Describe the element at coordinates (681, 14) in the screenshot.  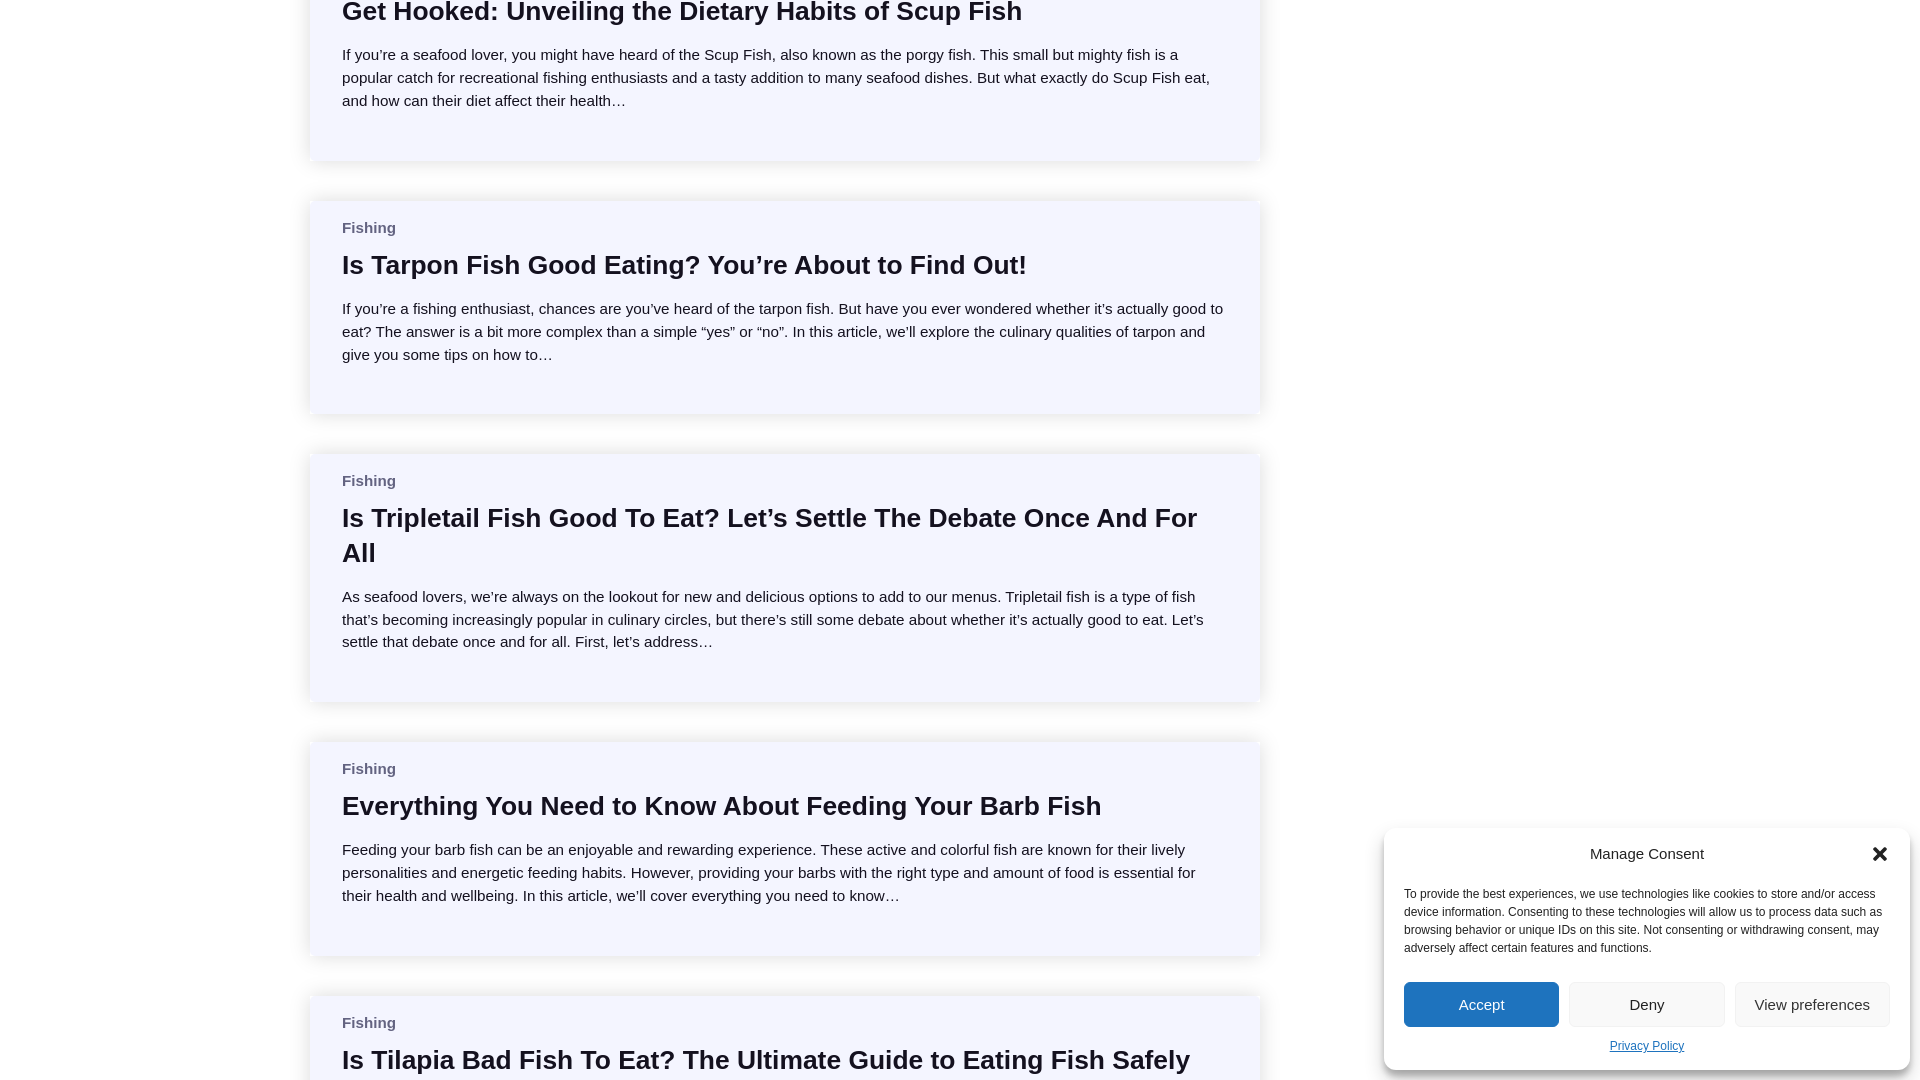
I see `Get Hooked: Unveiling the Dietary Habits of Scup Fish` at that location.